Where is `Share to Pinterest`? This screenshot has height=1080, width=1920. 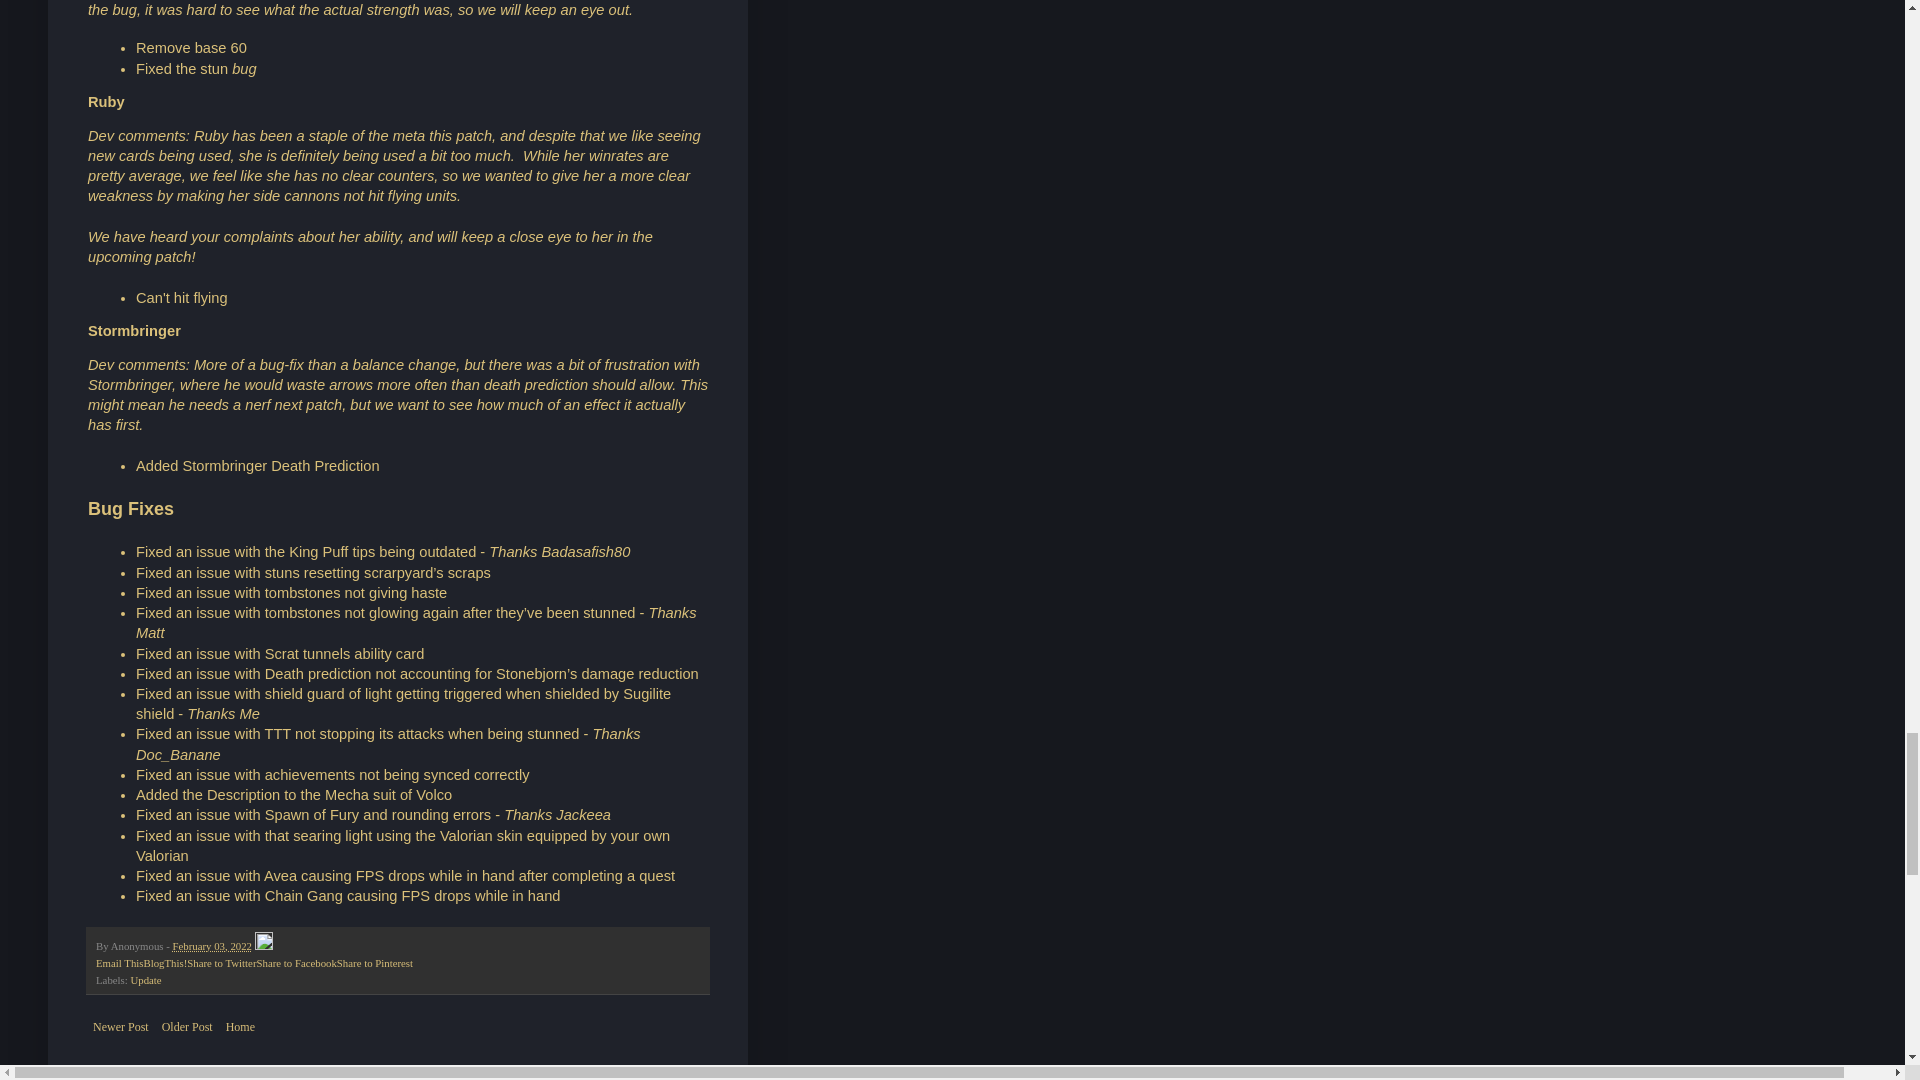 Share to Pinterest is located at coordinates (374, 962).